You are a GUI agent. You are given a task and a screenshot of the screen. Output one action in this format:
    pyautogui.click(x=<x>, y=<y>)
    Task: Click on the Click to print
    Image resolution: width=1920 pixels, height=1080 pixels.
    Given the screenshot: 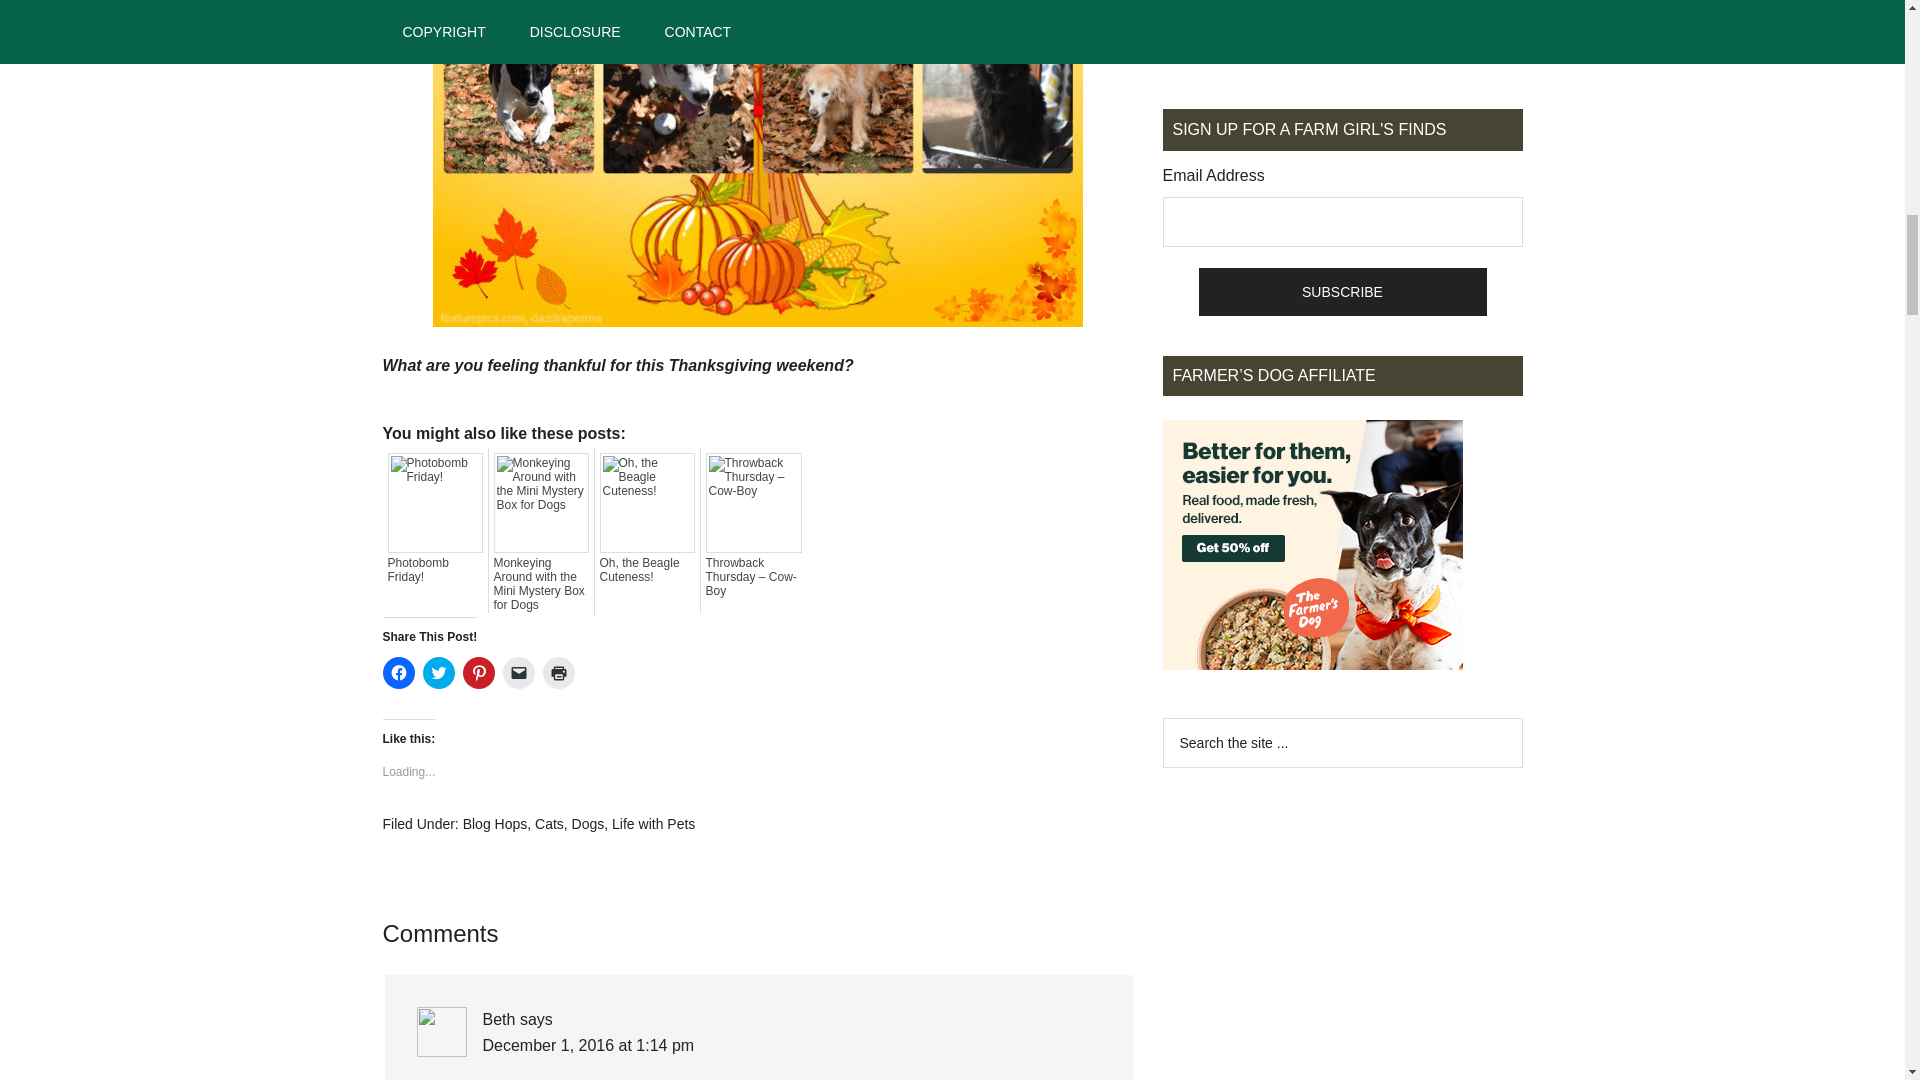 What is the action you would take?
    pyautogui.click(x=558, y=672)
    